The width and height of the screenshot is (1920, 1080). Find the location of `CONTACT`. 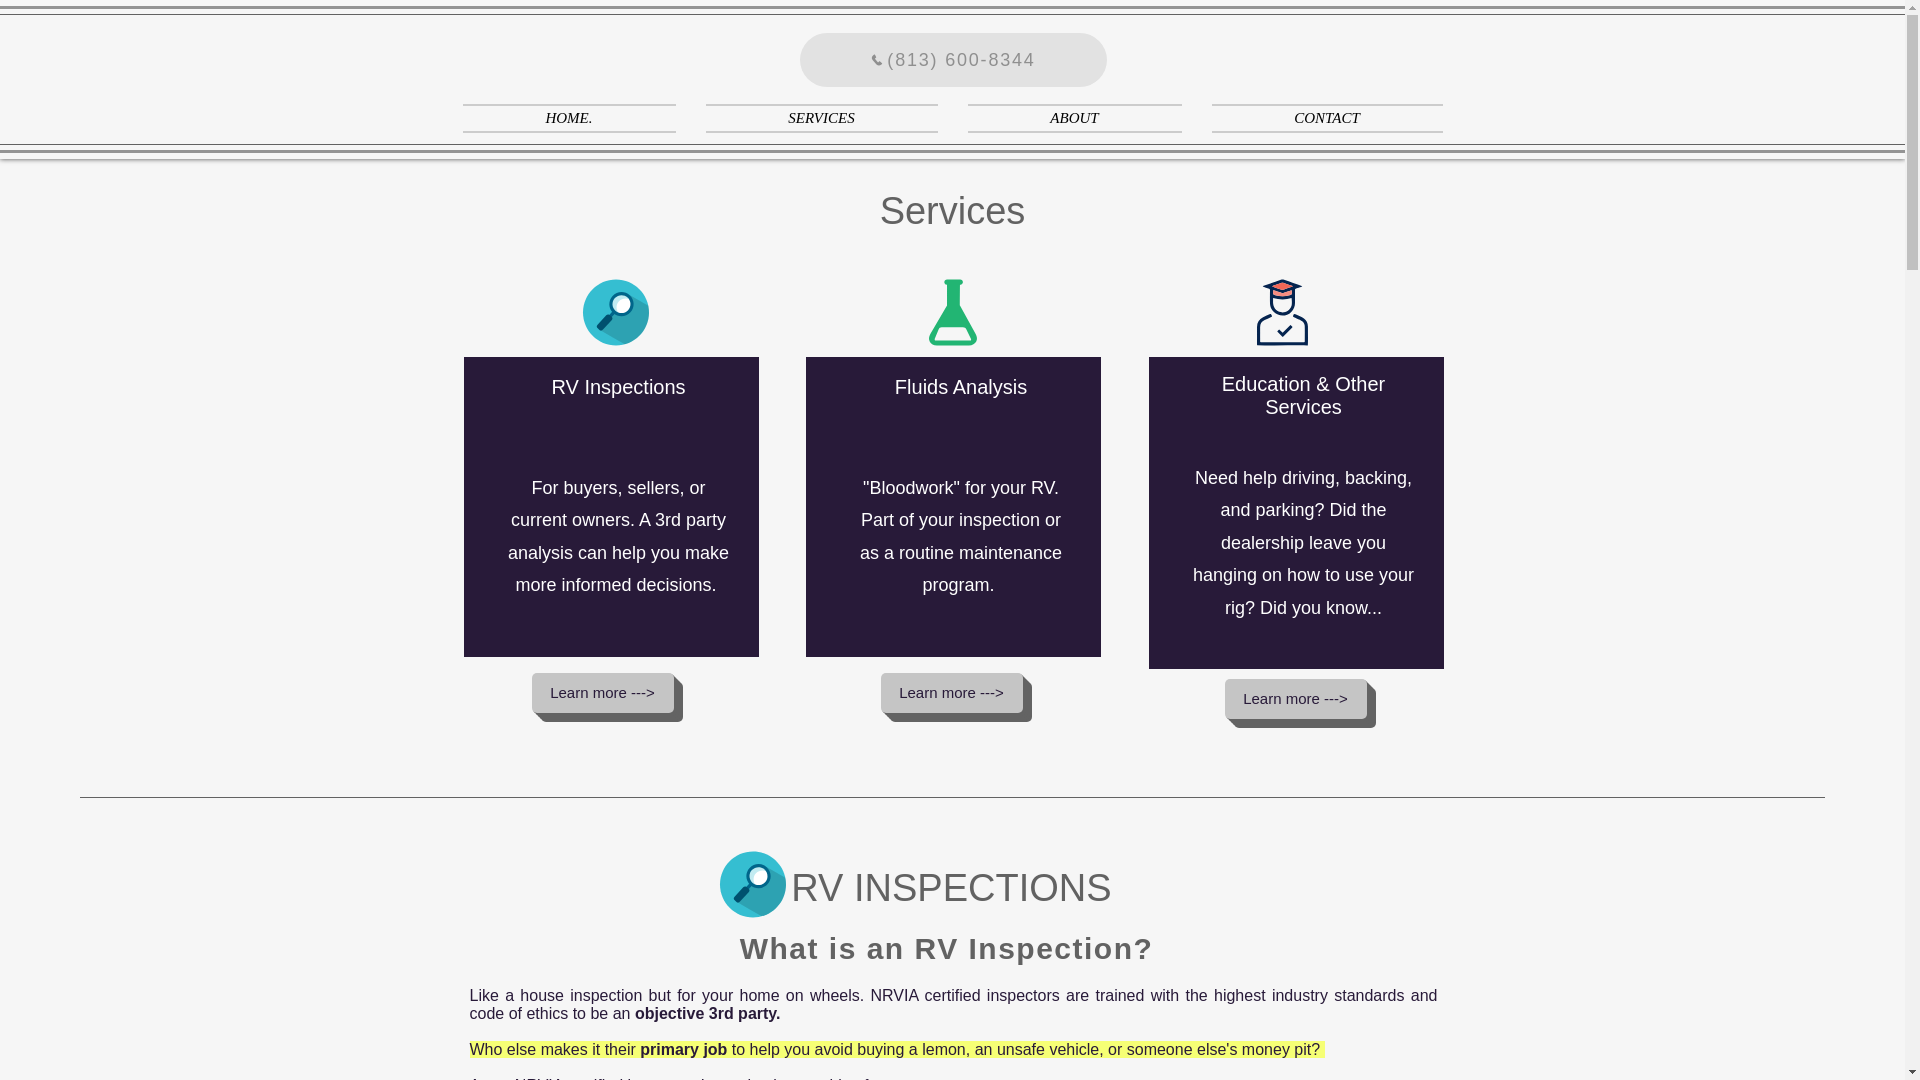

CONTACT is located at coordinates (1318, 118).